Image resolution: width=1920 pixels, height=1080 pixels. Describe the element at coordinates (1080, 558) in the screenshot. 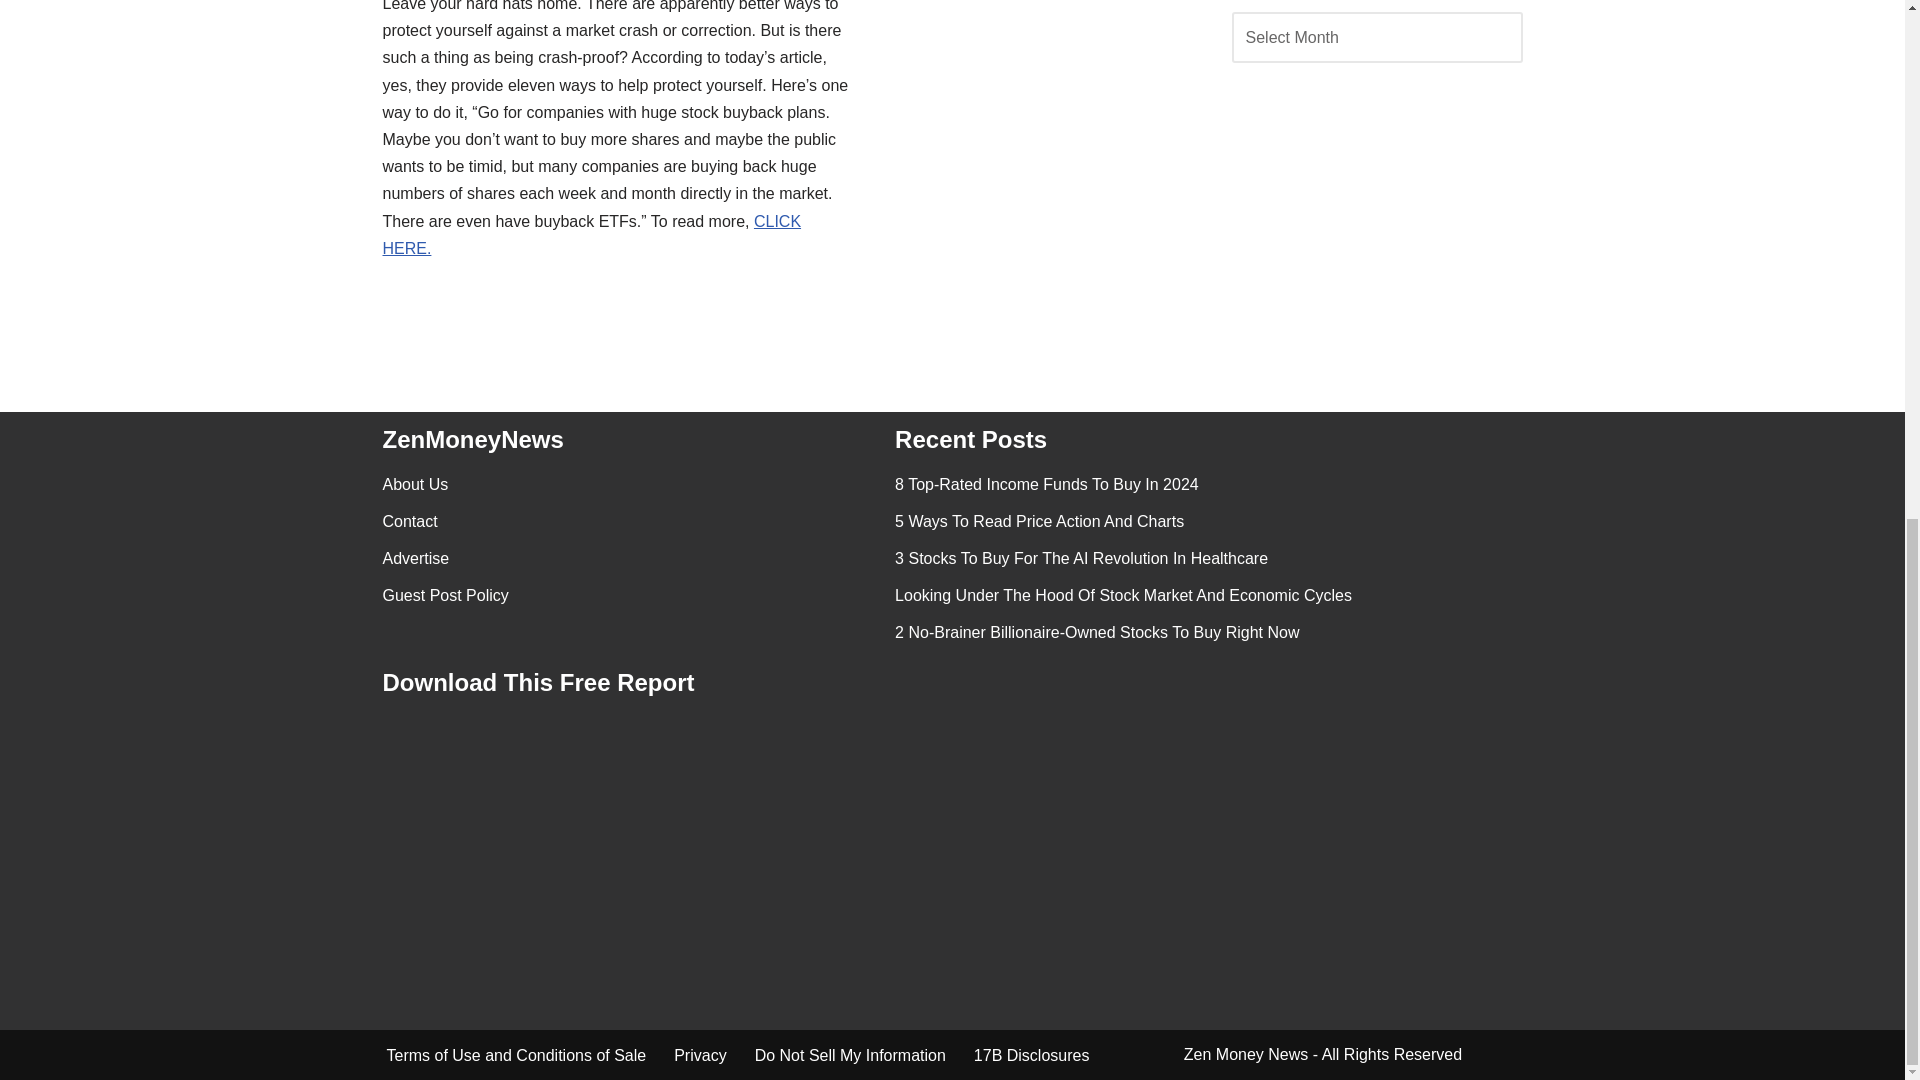

I see `3 Stocks To Buy For The AI Revolution In Healthcare` at that location.